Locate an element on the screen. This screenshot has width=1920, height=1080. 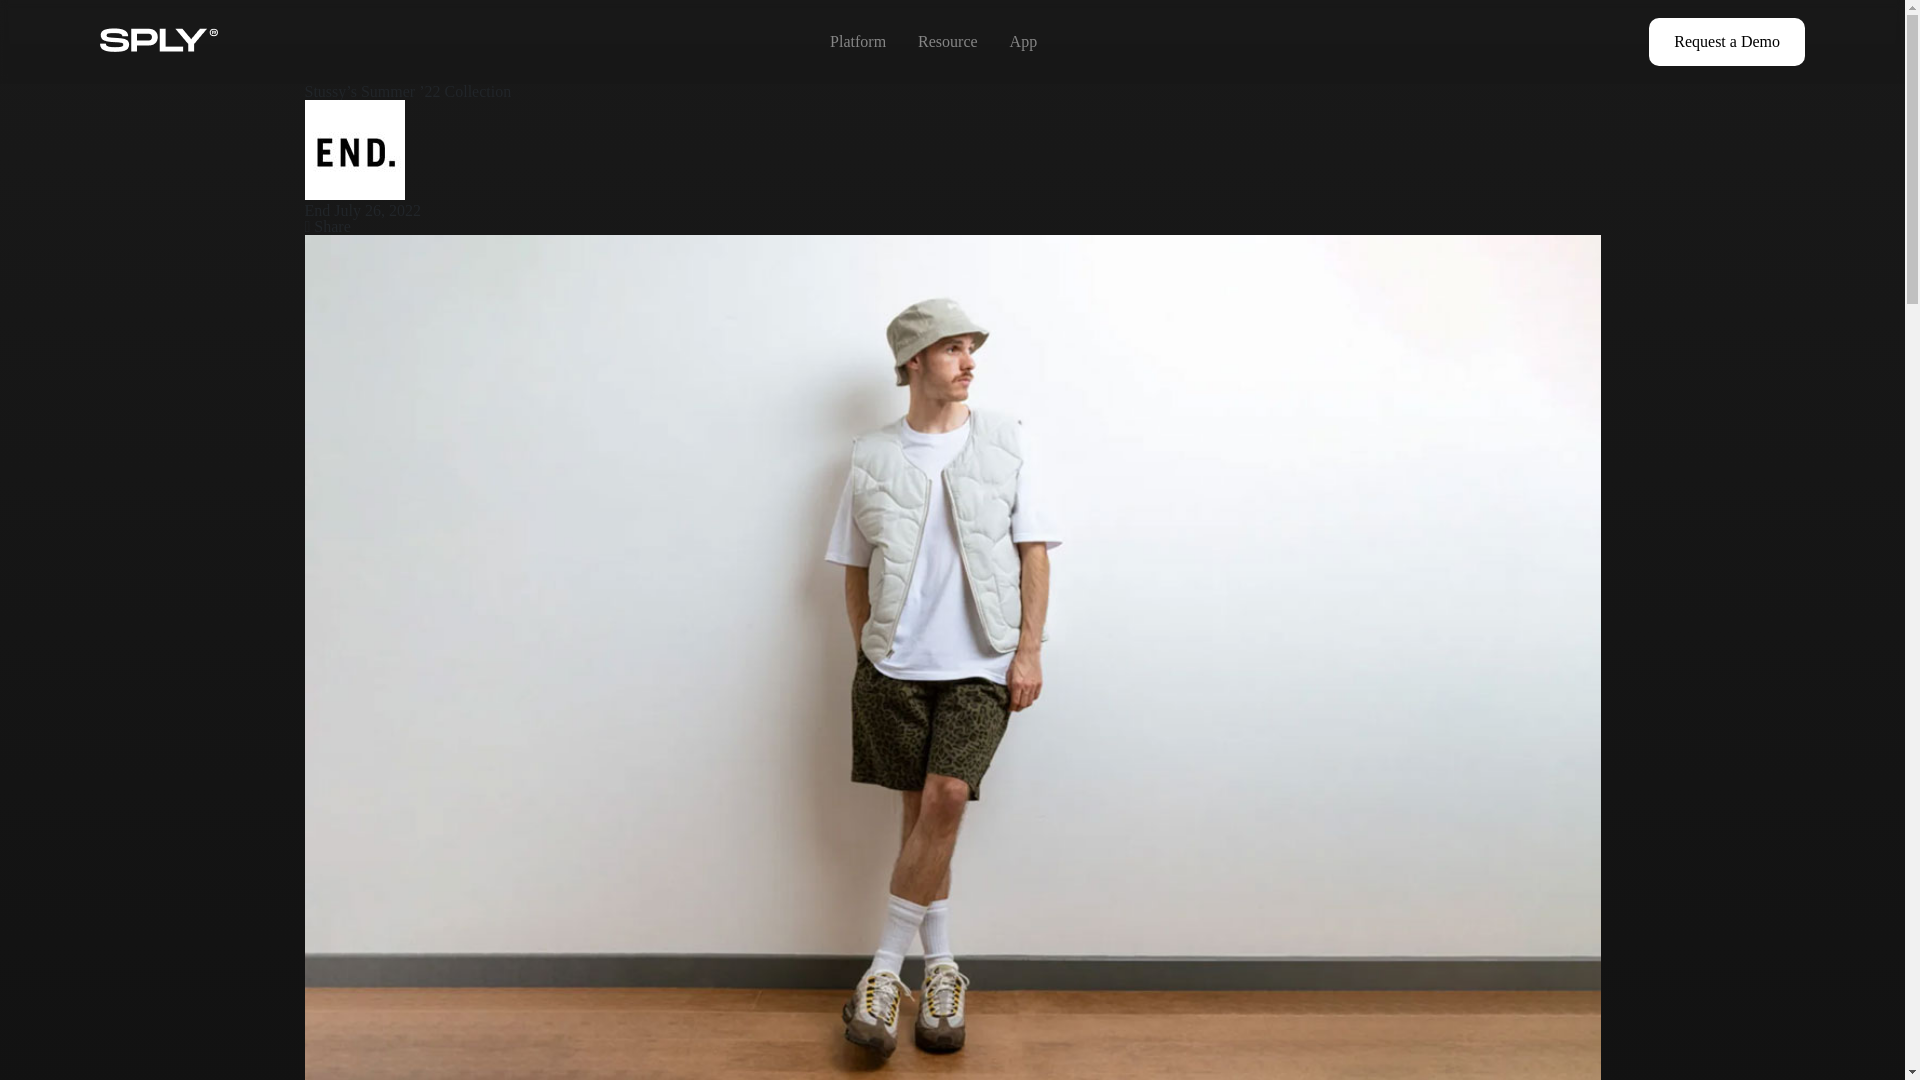
App is located at coordinates (1024, 41).